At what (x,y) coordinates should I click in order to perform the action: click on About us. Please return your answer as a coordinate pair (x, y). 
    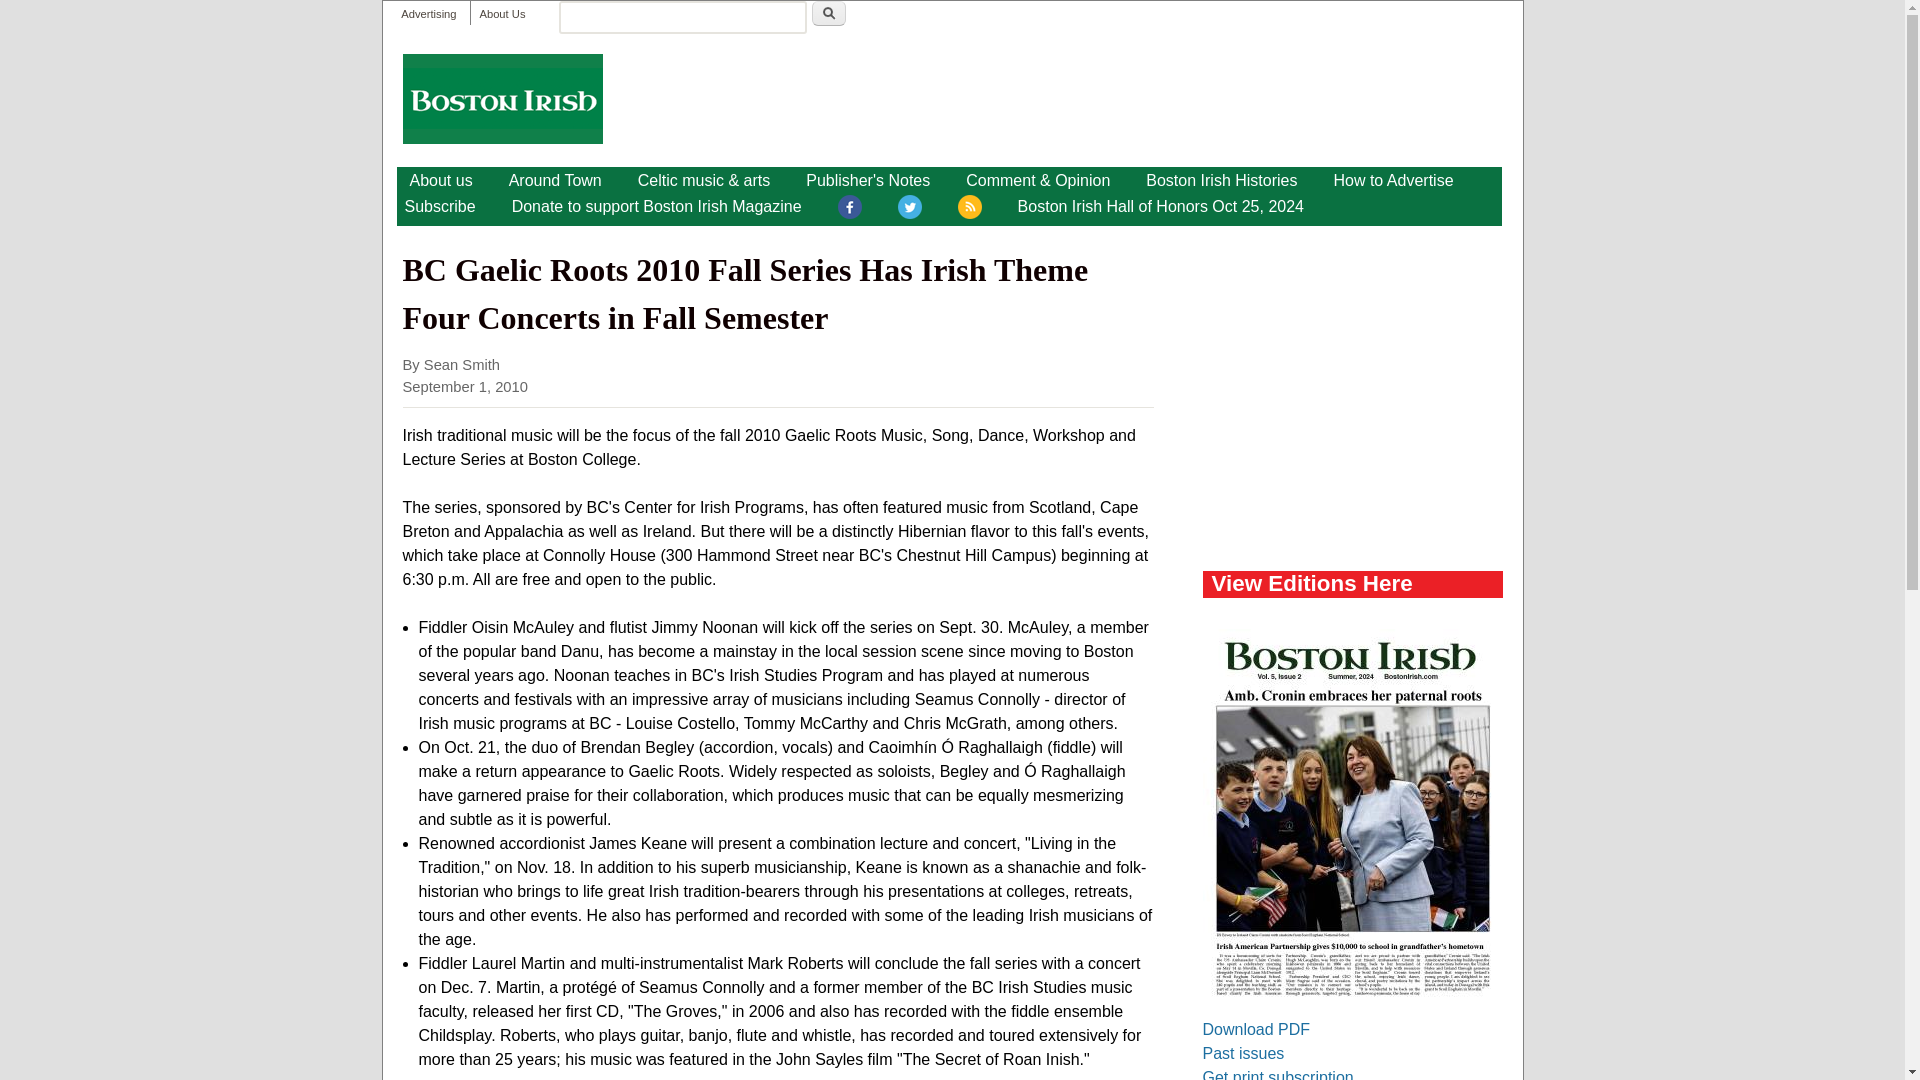
    Looking at the image, I should click on (441, 180).